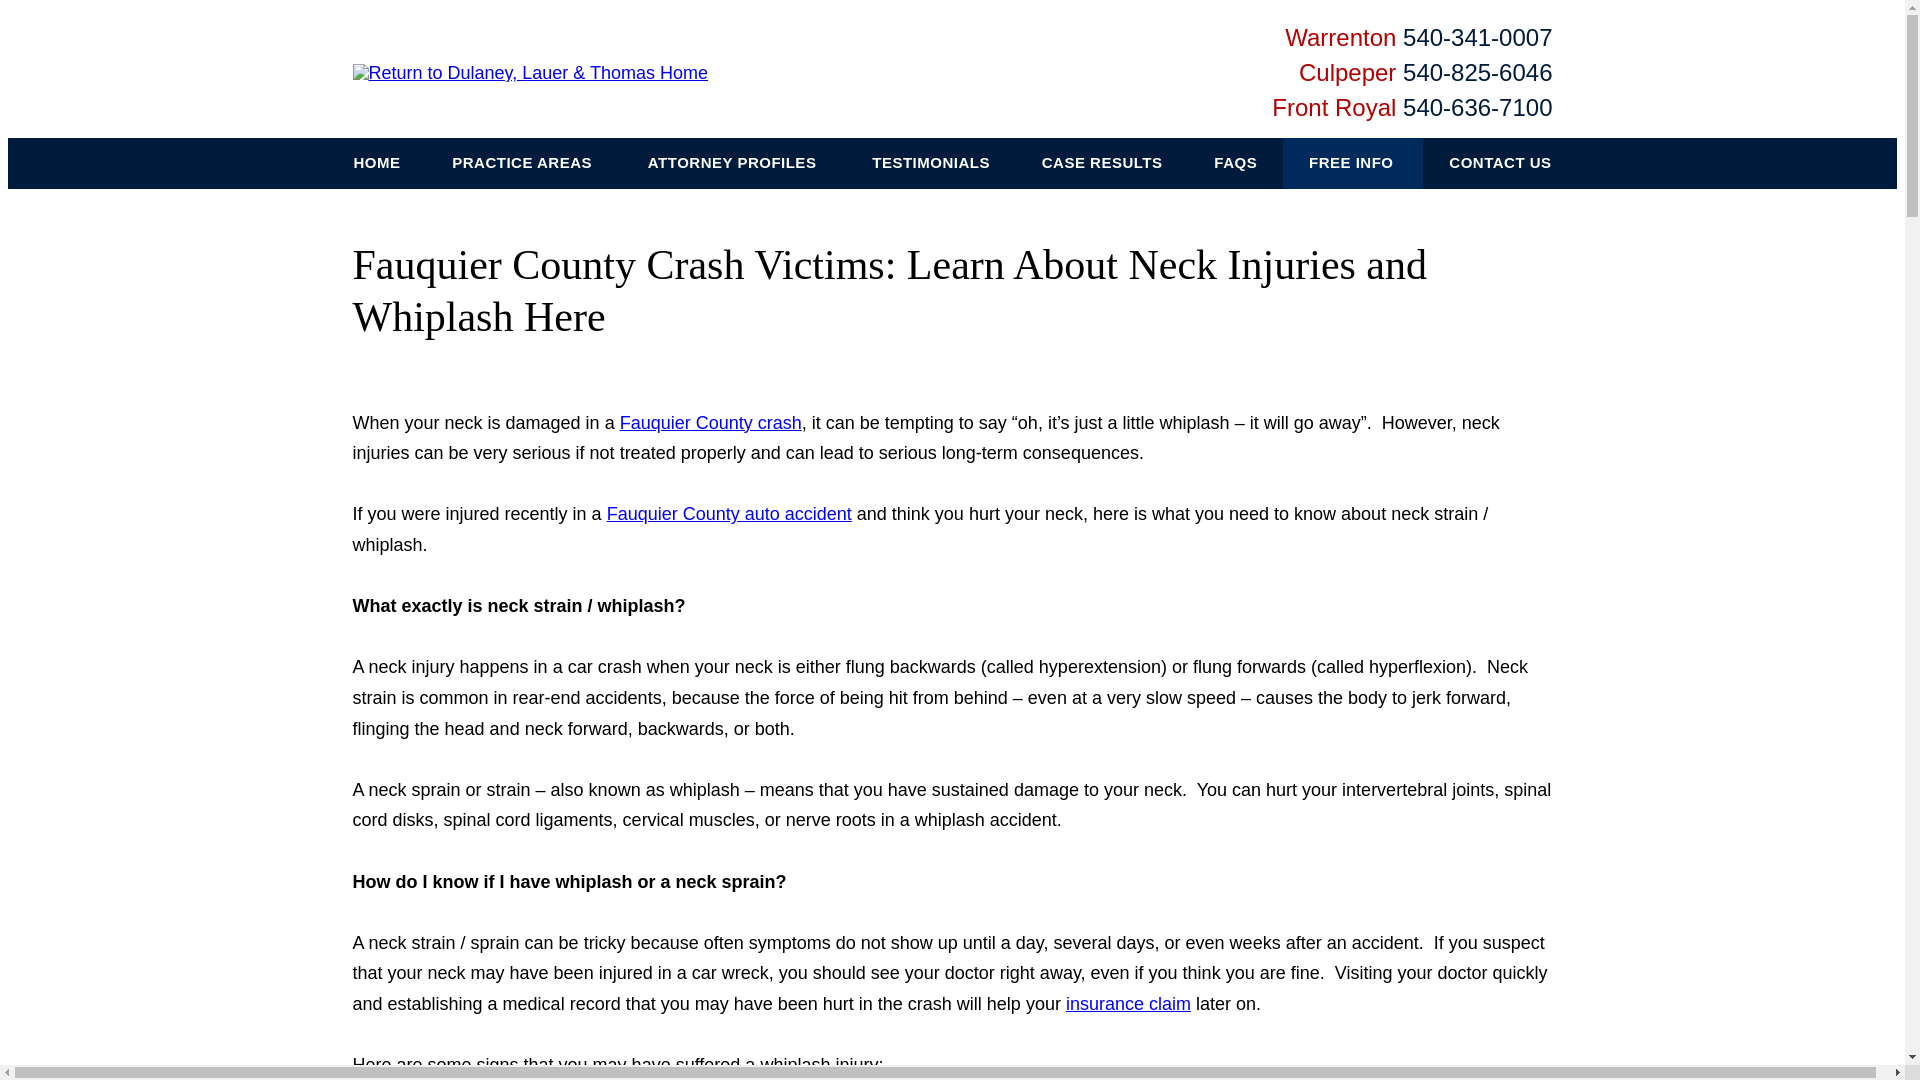  What do you see at coordinates (930, 164) in the screenshot?
I see `TESTIMONIALS` at bounding box center [930, 164].